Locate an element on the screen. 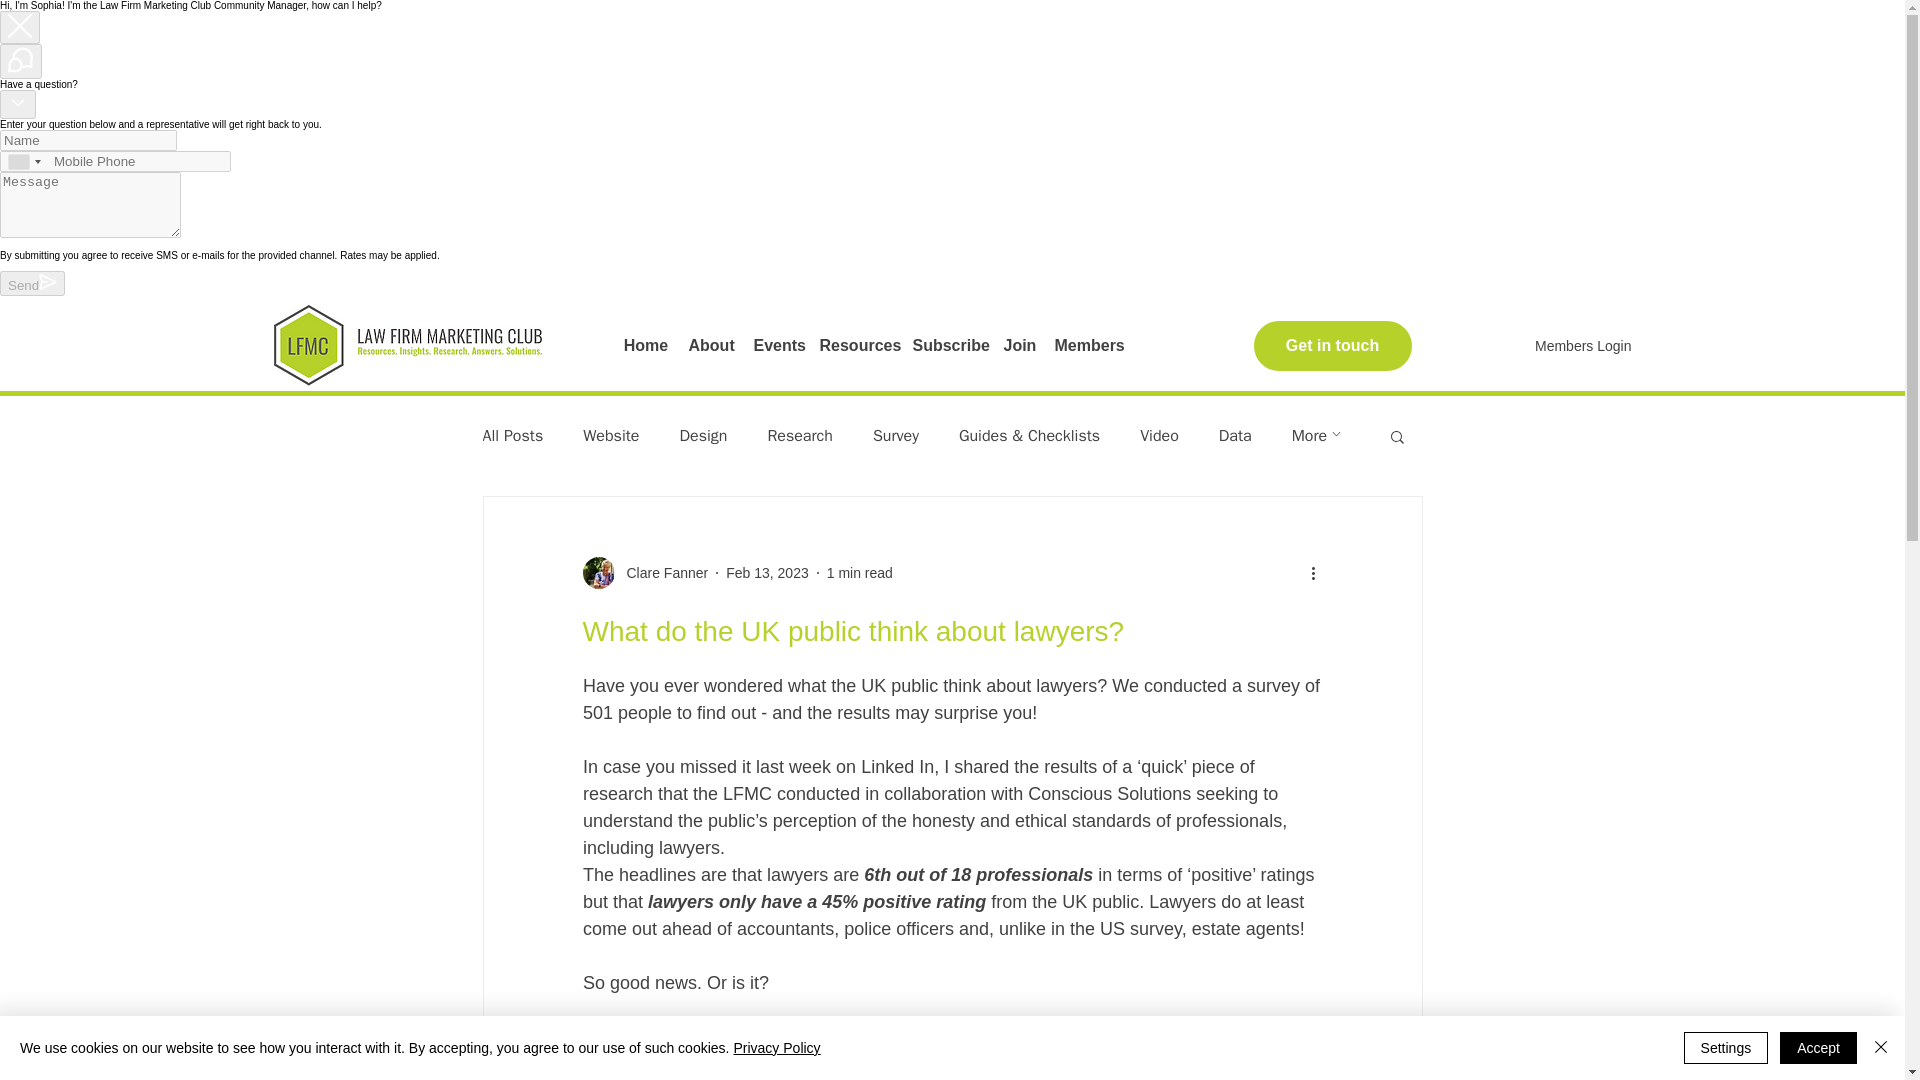 The width and height of the screenshot is (1920, 1080). Design is located at coordinates (703, 436).